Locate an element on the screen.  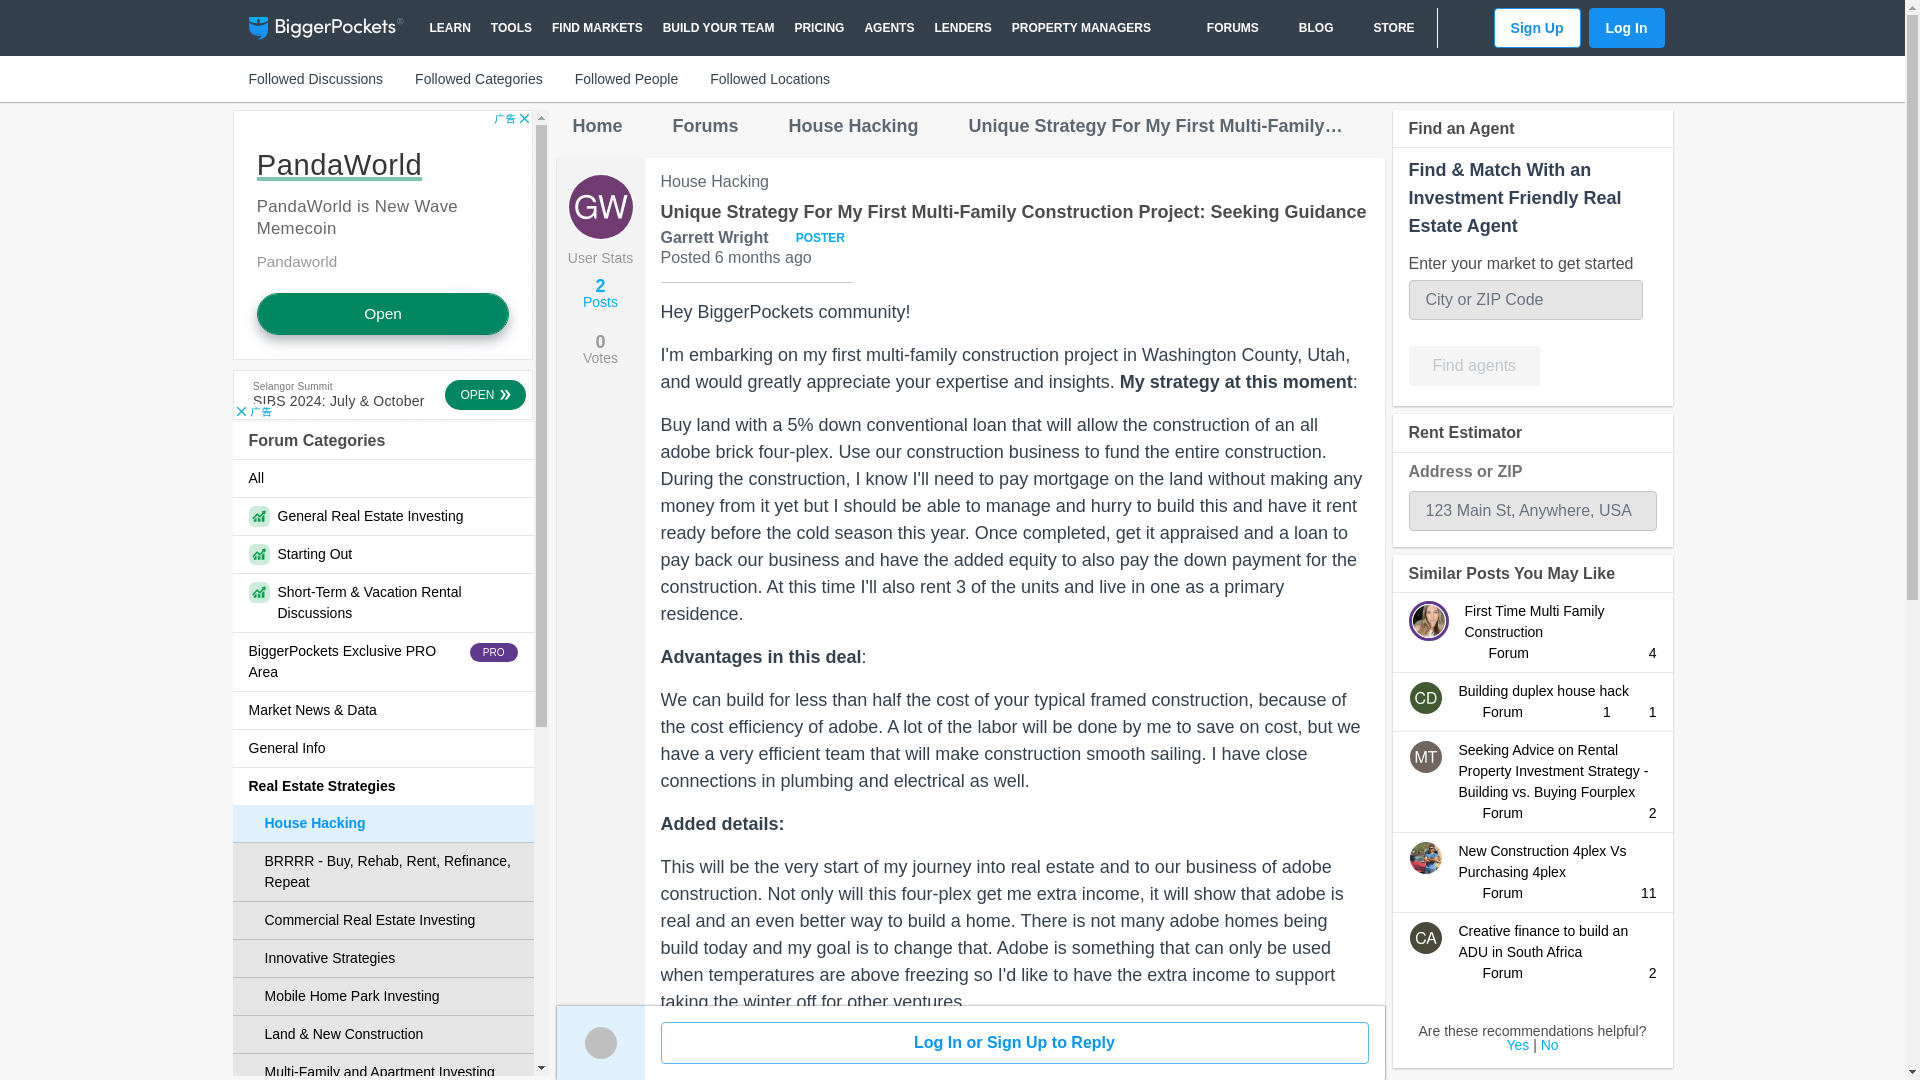
Lenders is located at coordinates (962, 28).